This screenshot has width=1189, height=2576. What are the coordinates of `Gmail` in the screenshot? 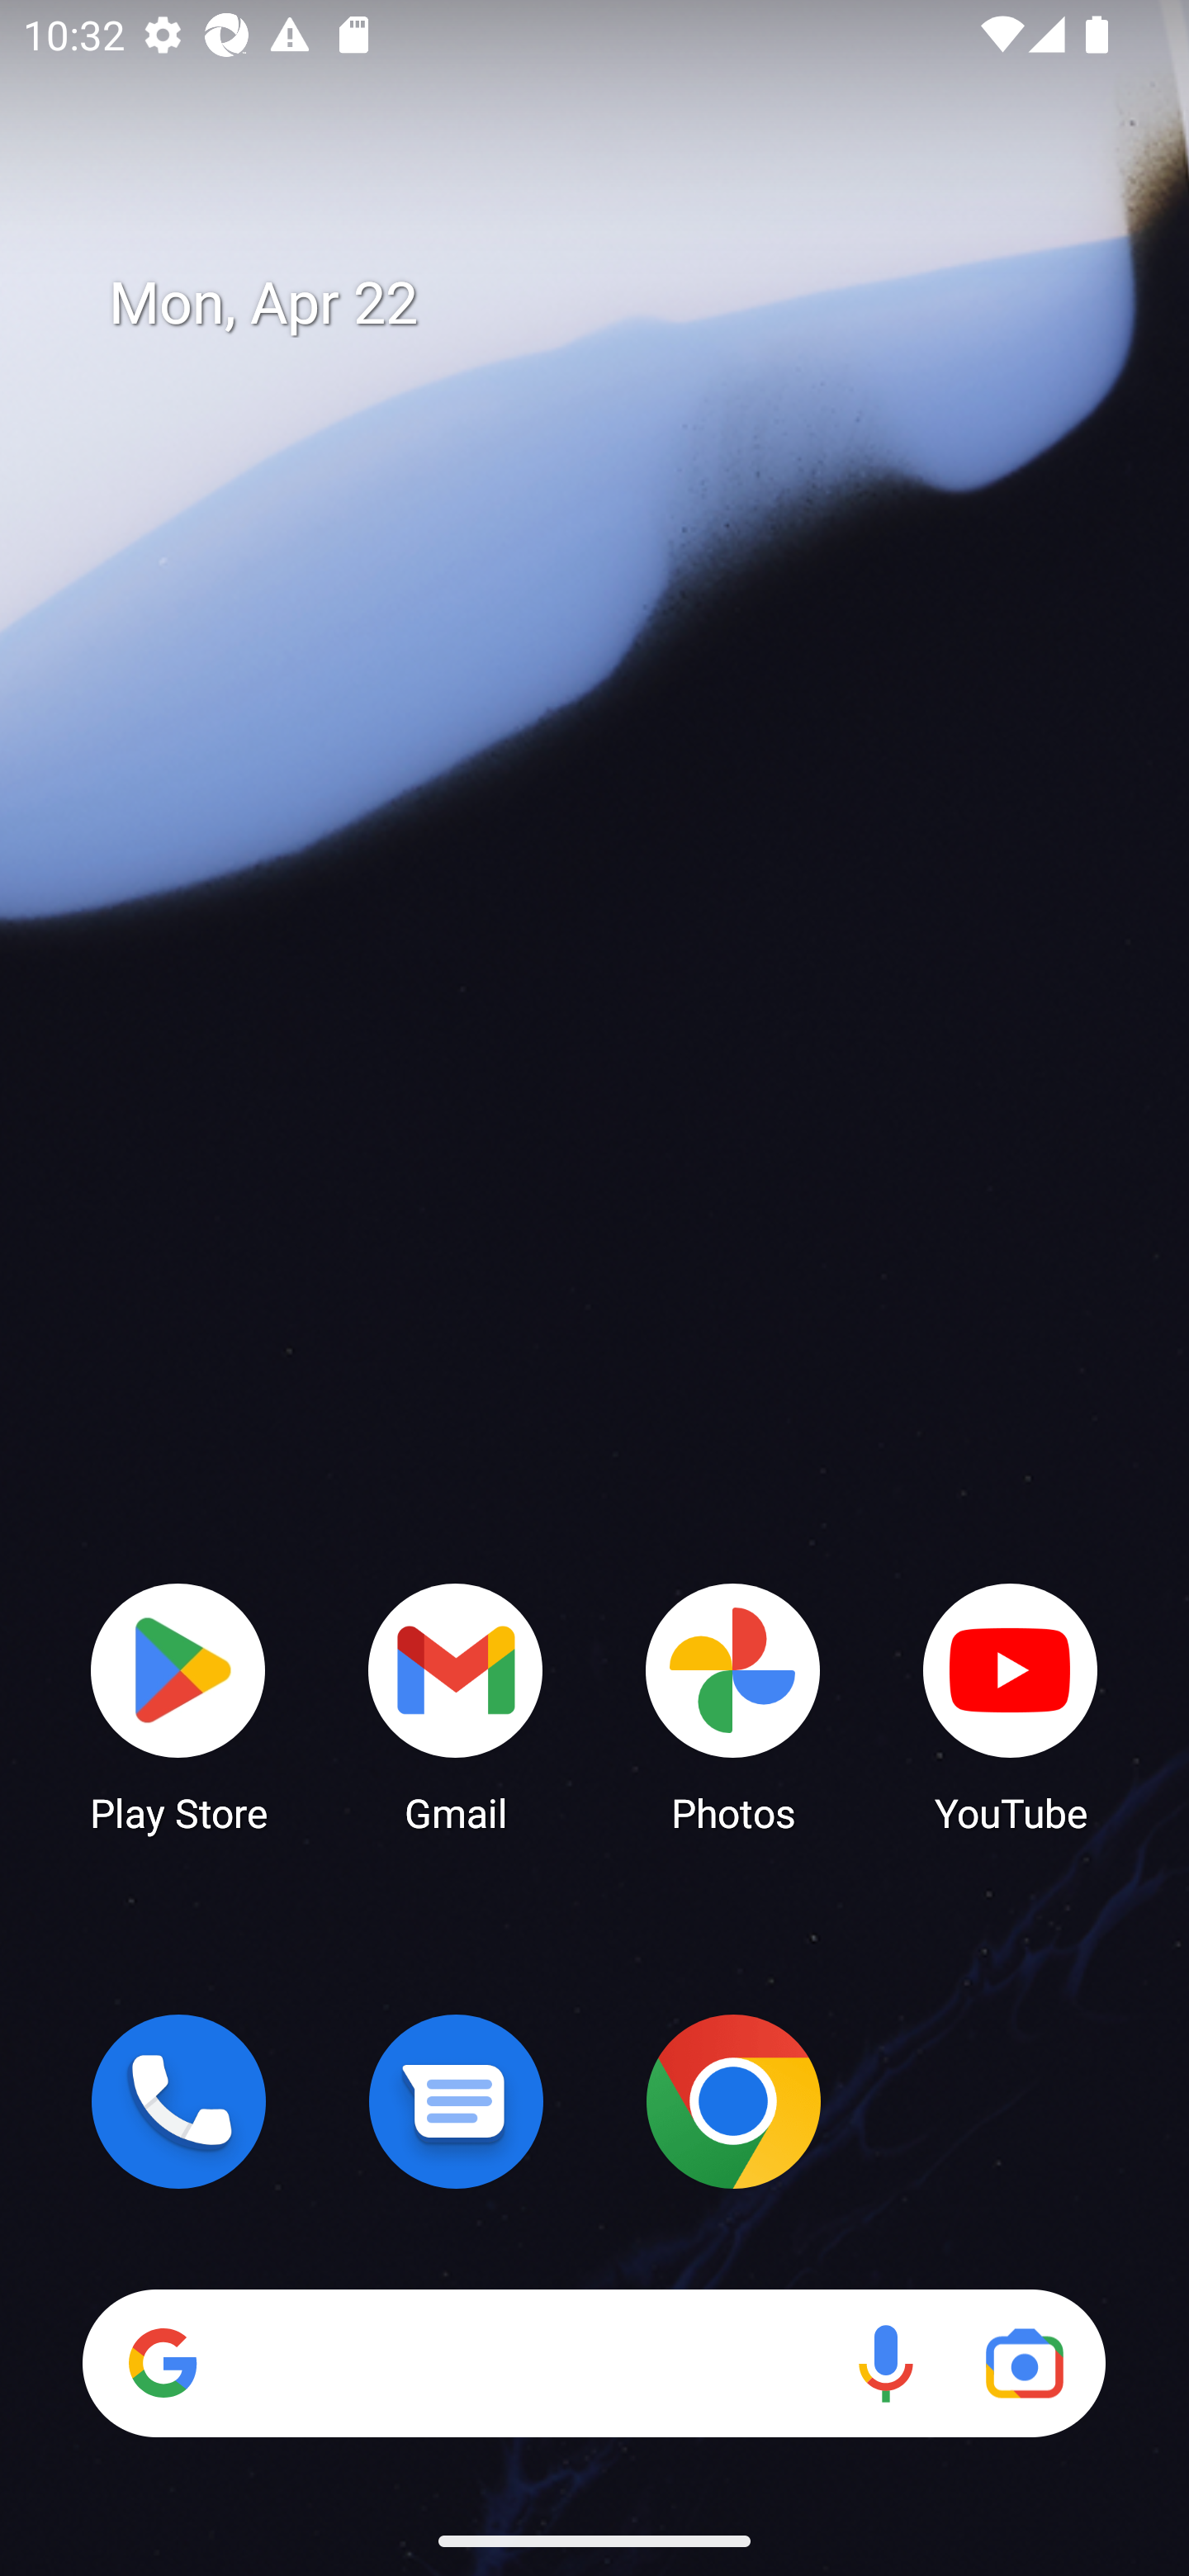 It's located at (456, 1706).